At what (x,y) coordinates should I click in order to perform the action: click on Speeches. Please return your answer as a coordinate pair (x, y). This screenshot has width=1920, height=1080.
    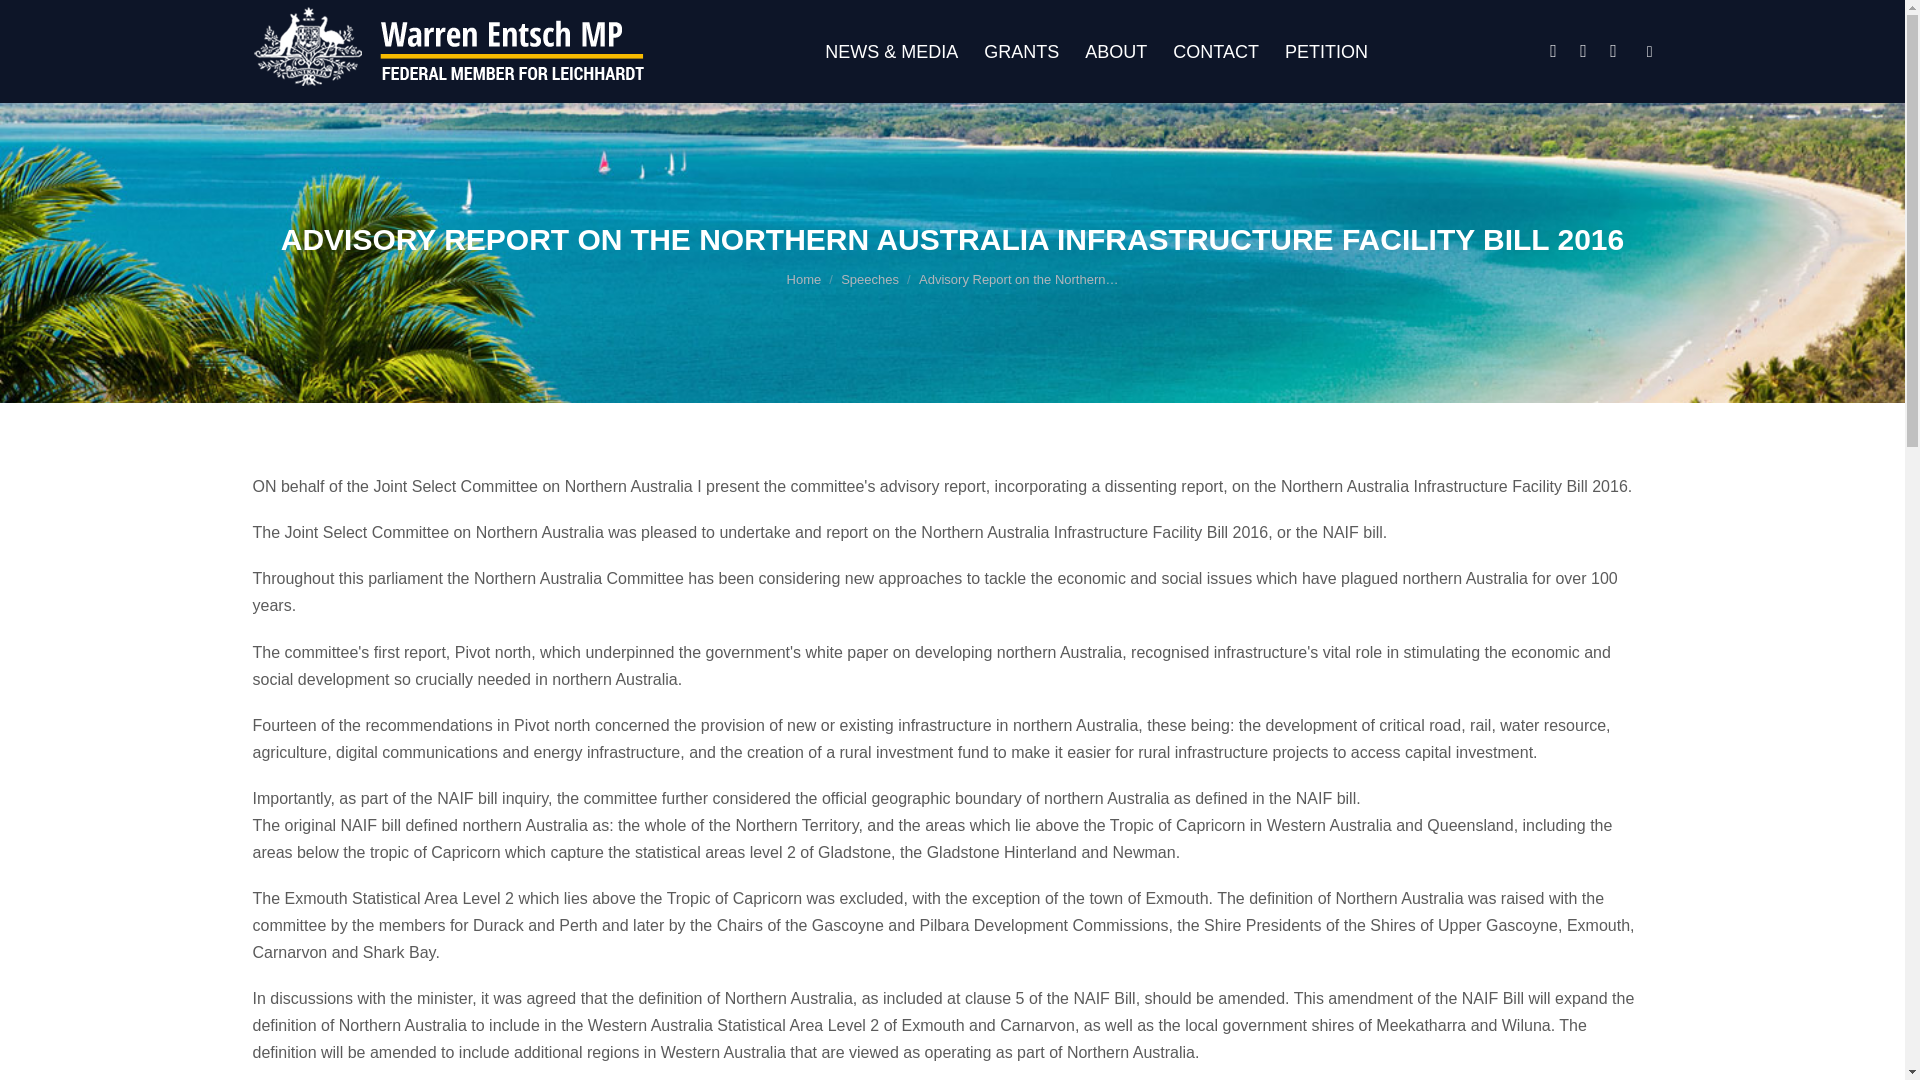
    Looking at the image, I should click on (869, 280).